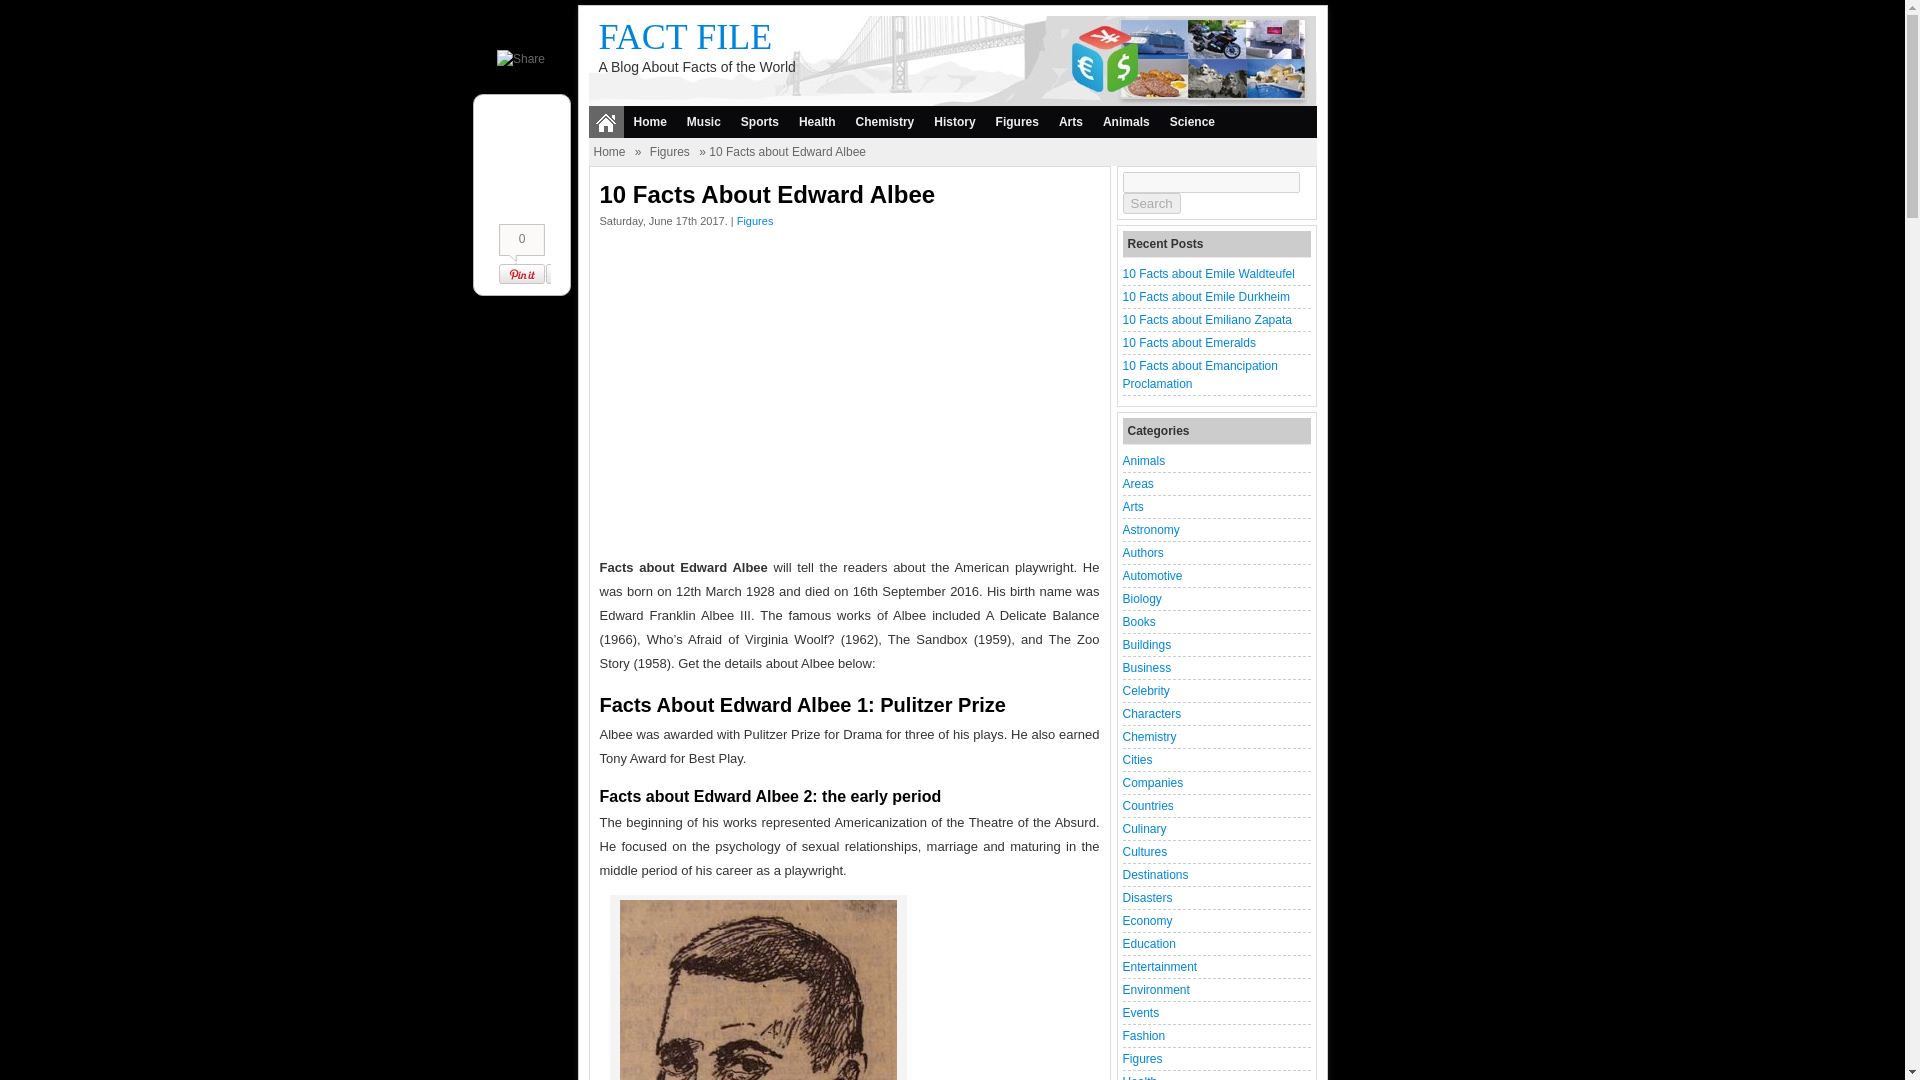 This screenshot has height=1080, width=1920. I want to click on Pin It on Pinterest, so click(523, 274).